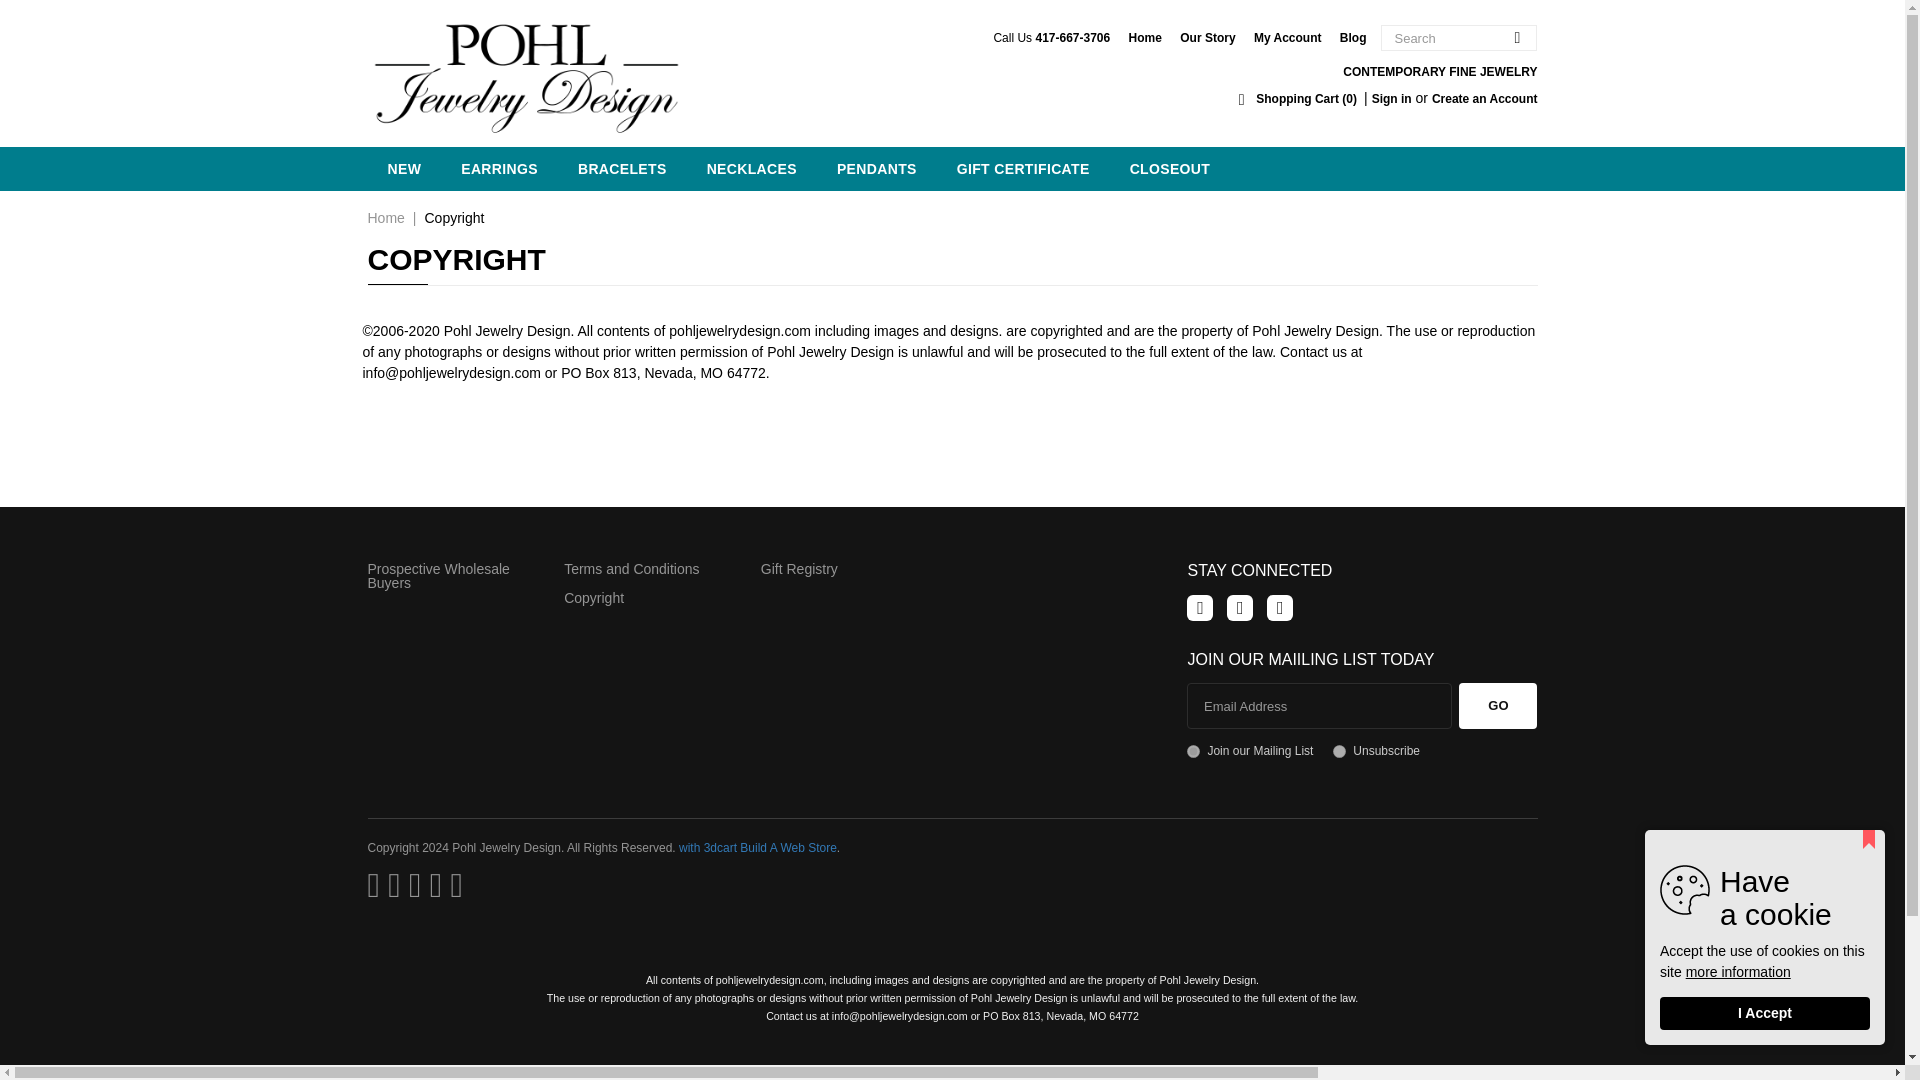  What do you see at coordinates (1022, 168) in the screenshot?
I see `GIFT CERTIFICATE` at bounding box center [1022, 168].